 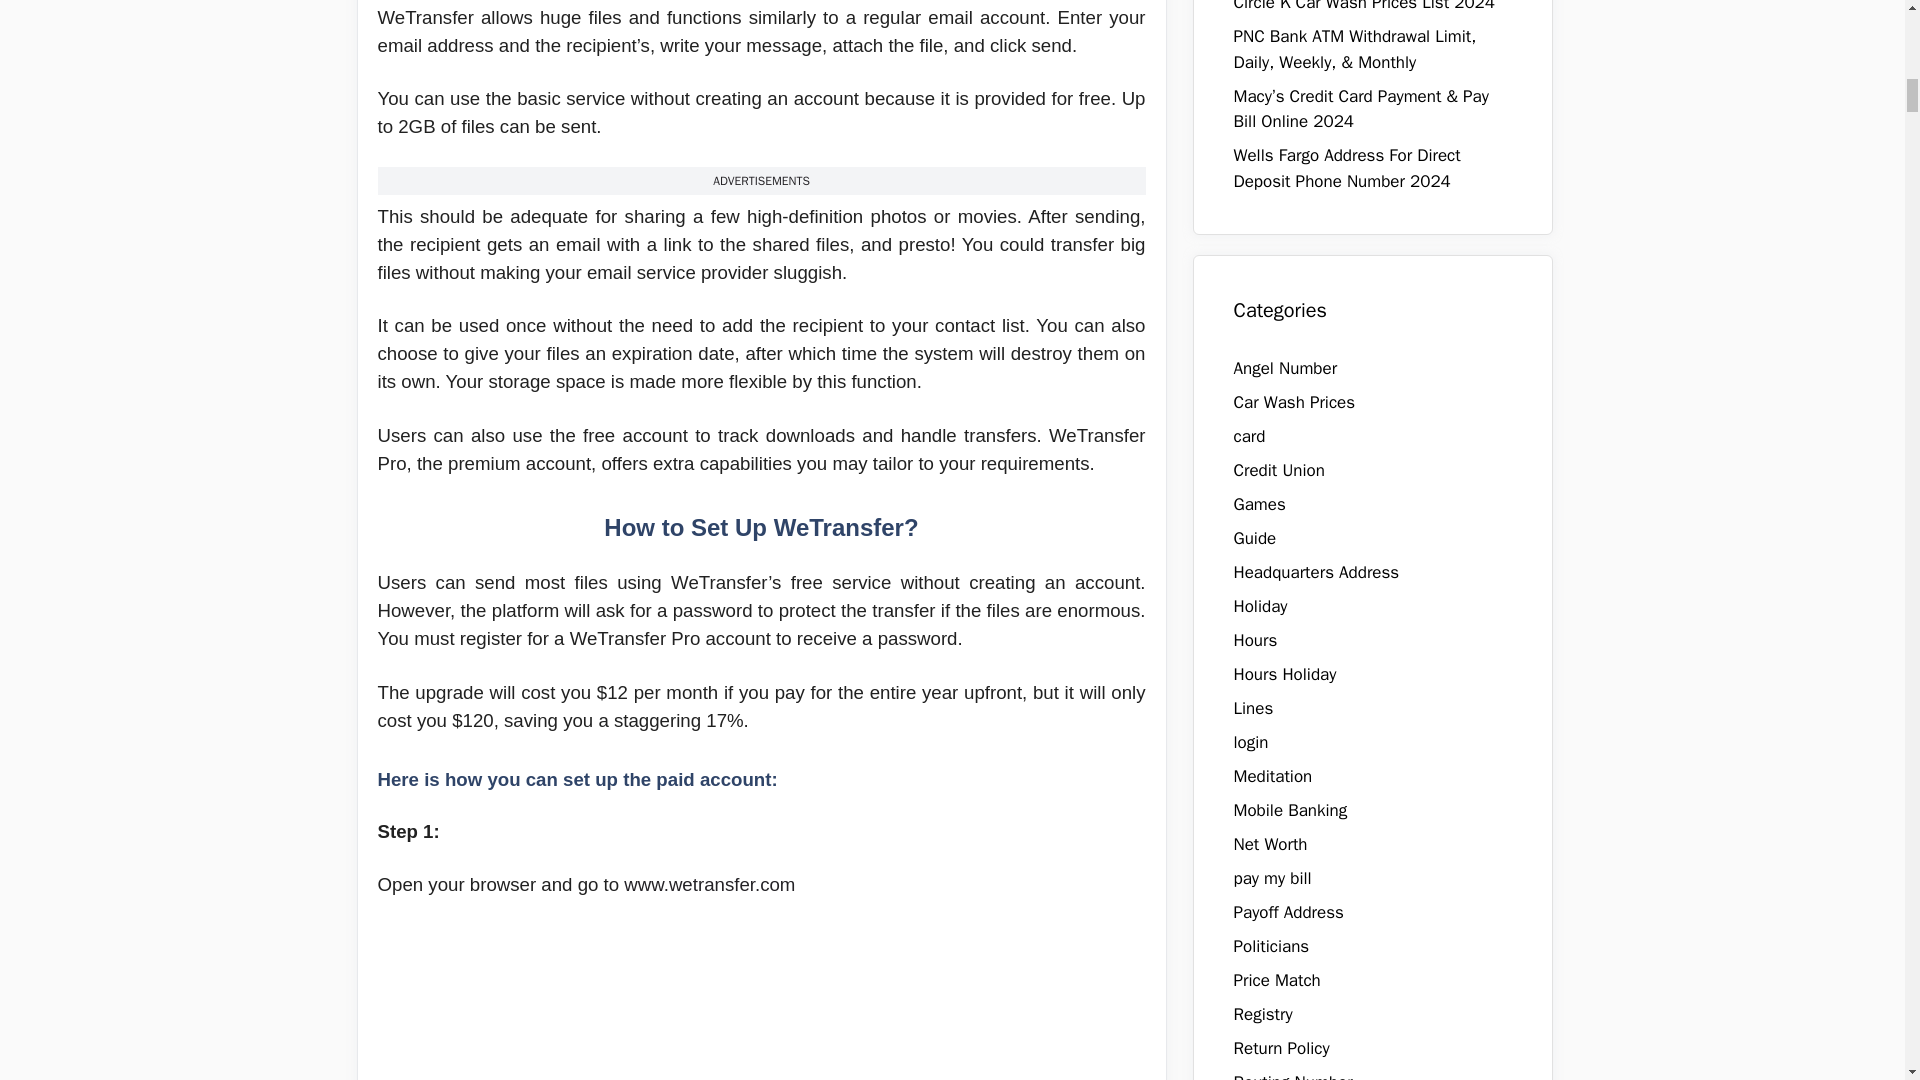 I want to click on Guide, so click(x=1255, y=538).